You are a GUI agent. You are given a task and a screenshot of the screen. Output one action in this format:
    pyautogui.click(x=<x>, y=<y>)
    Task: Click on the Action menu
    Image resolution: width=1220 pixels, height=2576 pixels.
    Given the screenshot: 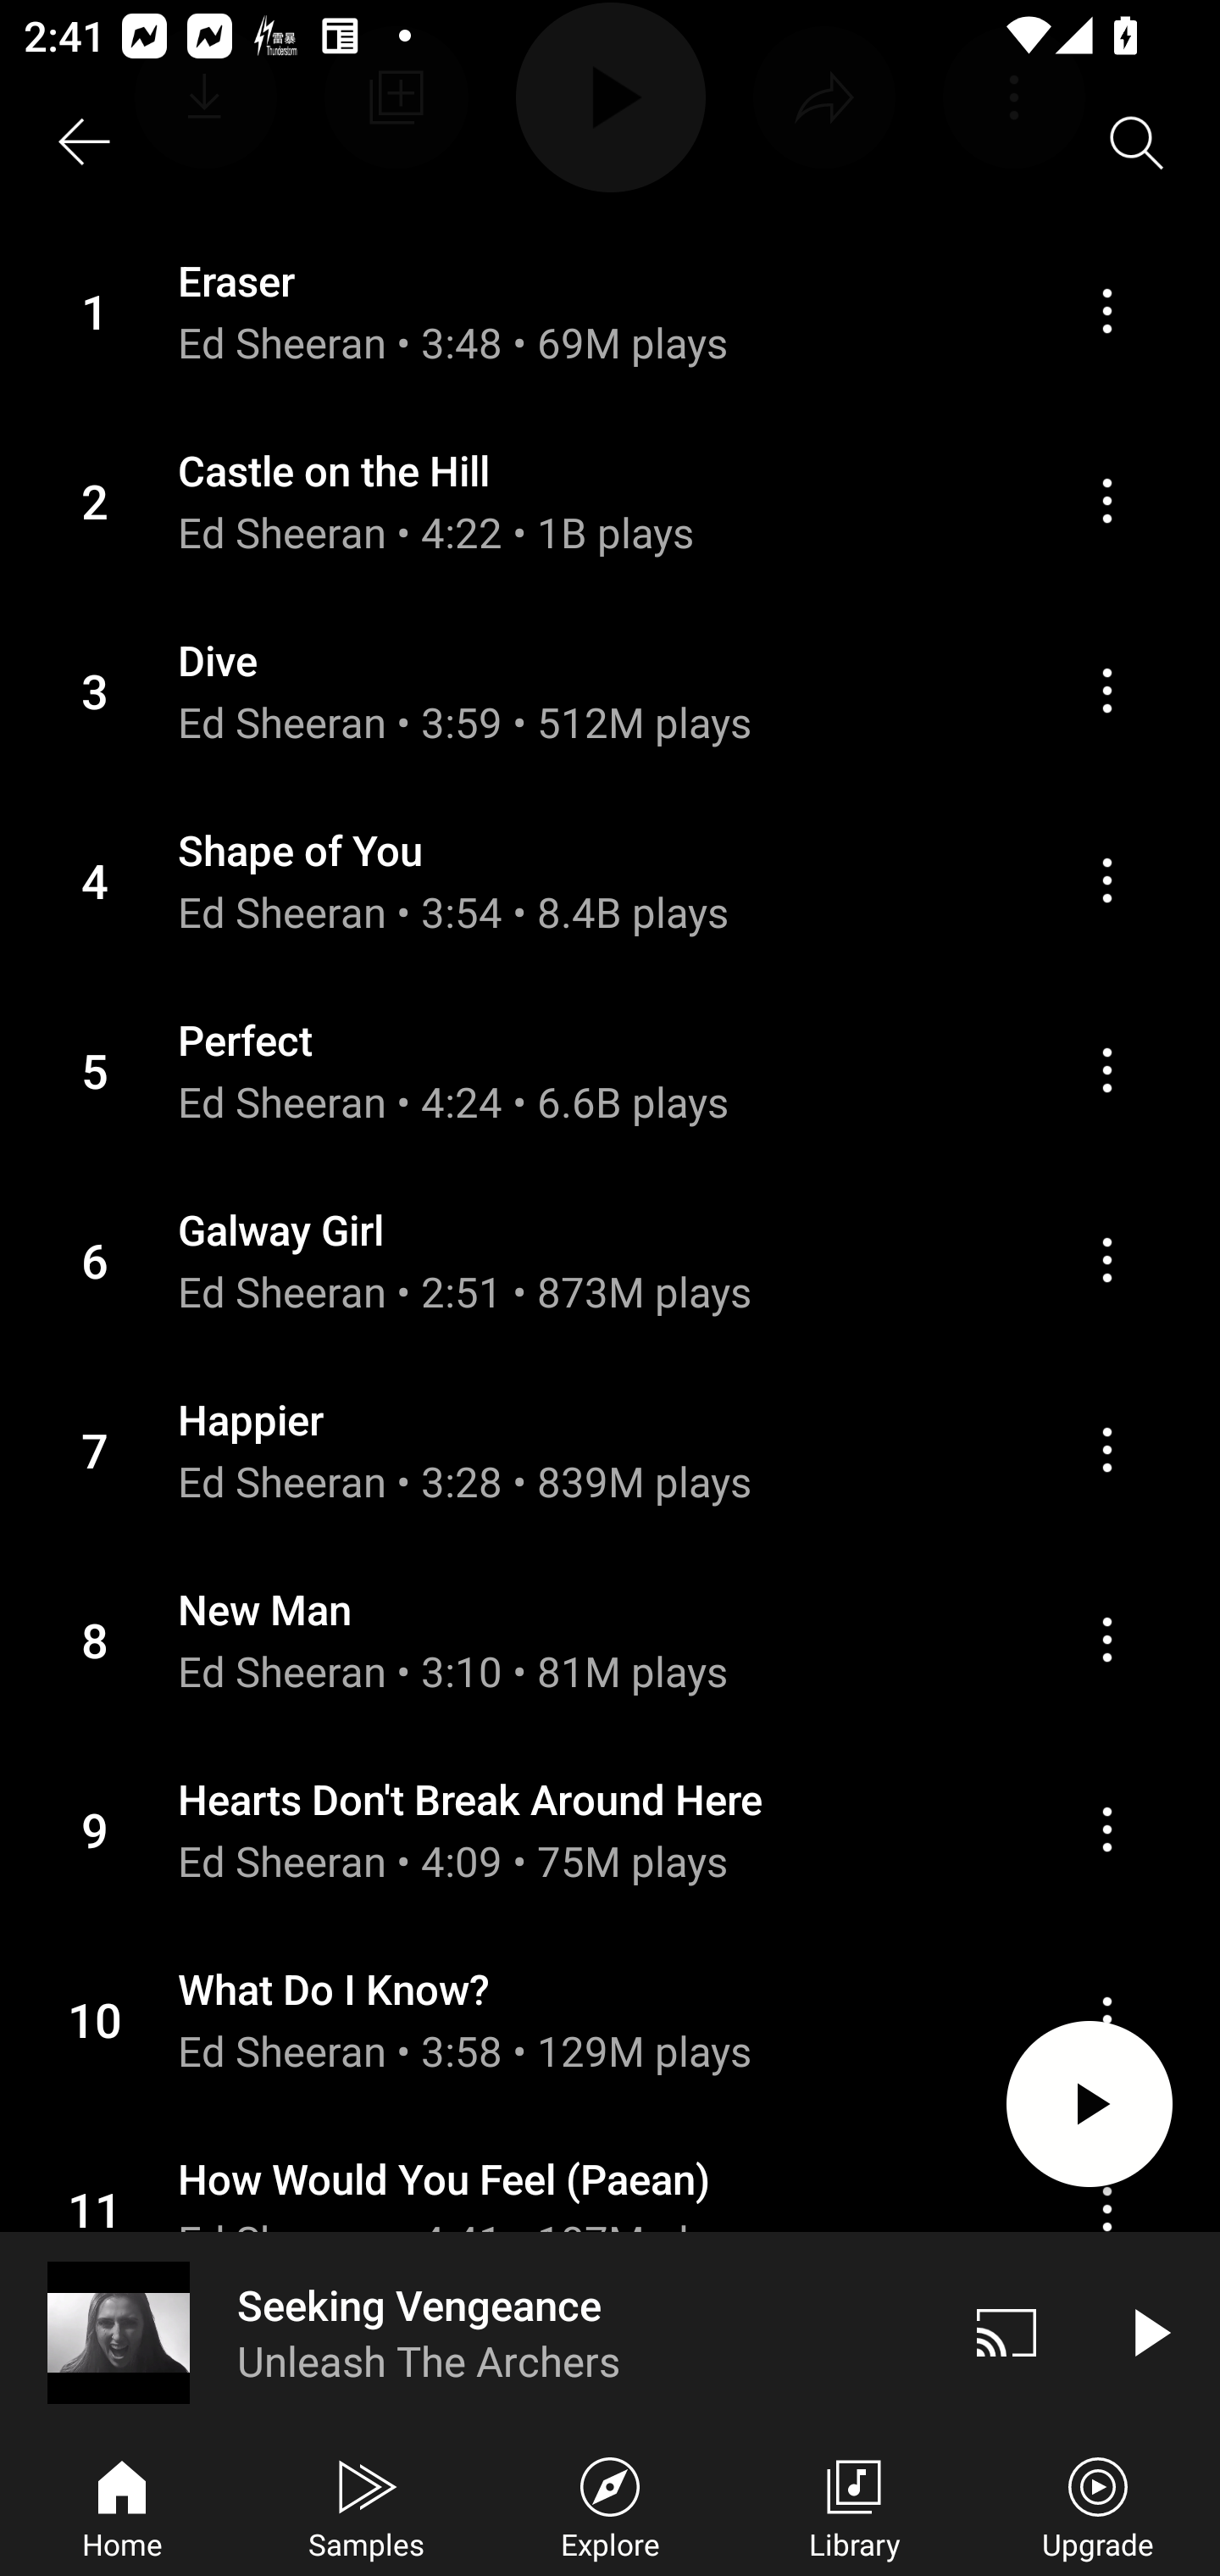 What is the action you would take?
    pyautogui.click(x=1106, y=500)
    